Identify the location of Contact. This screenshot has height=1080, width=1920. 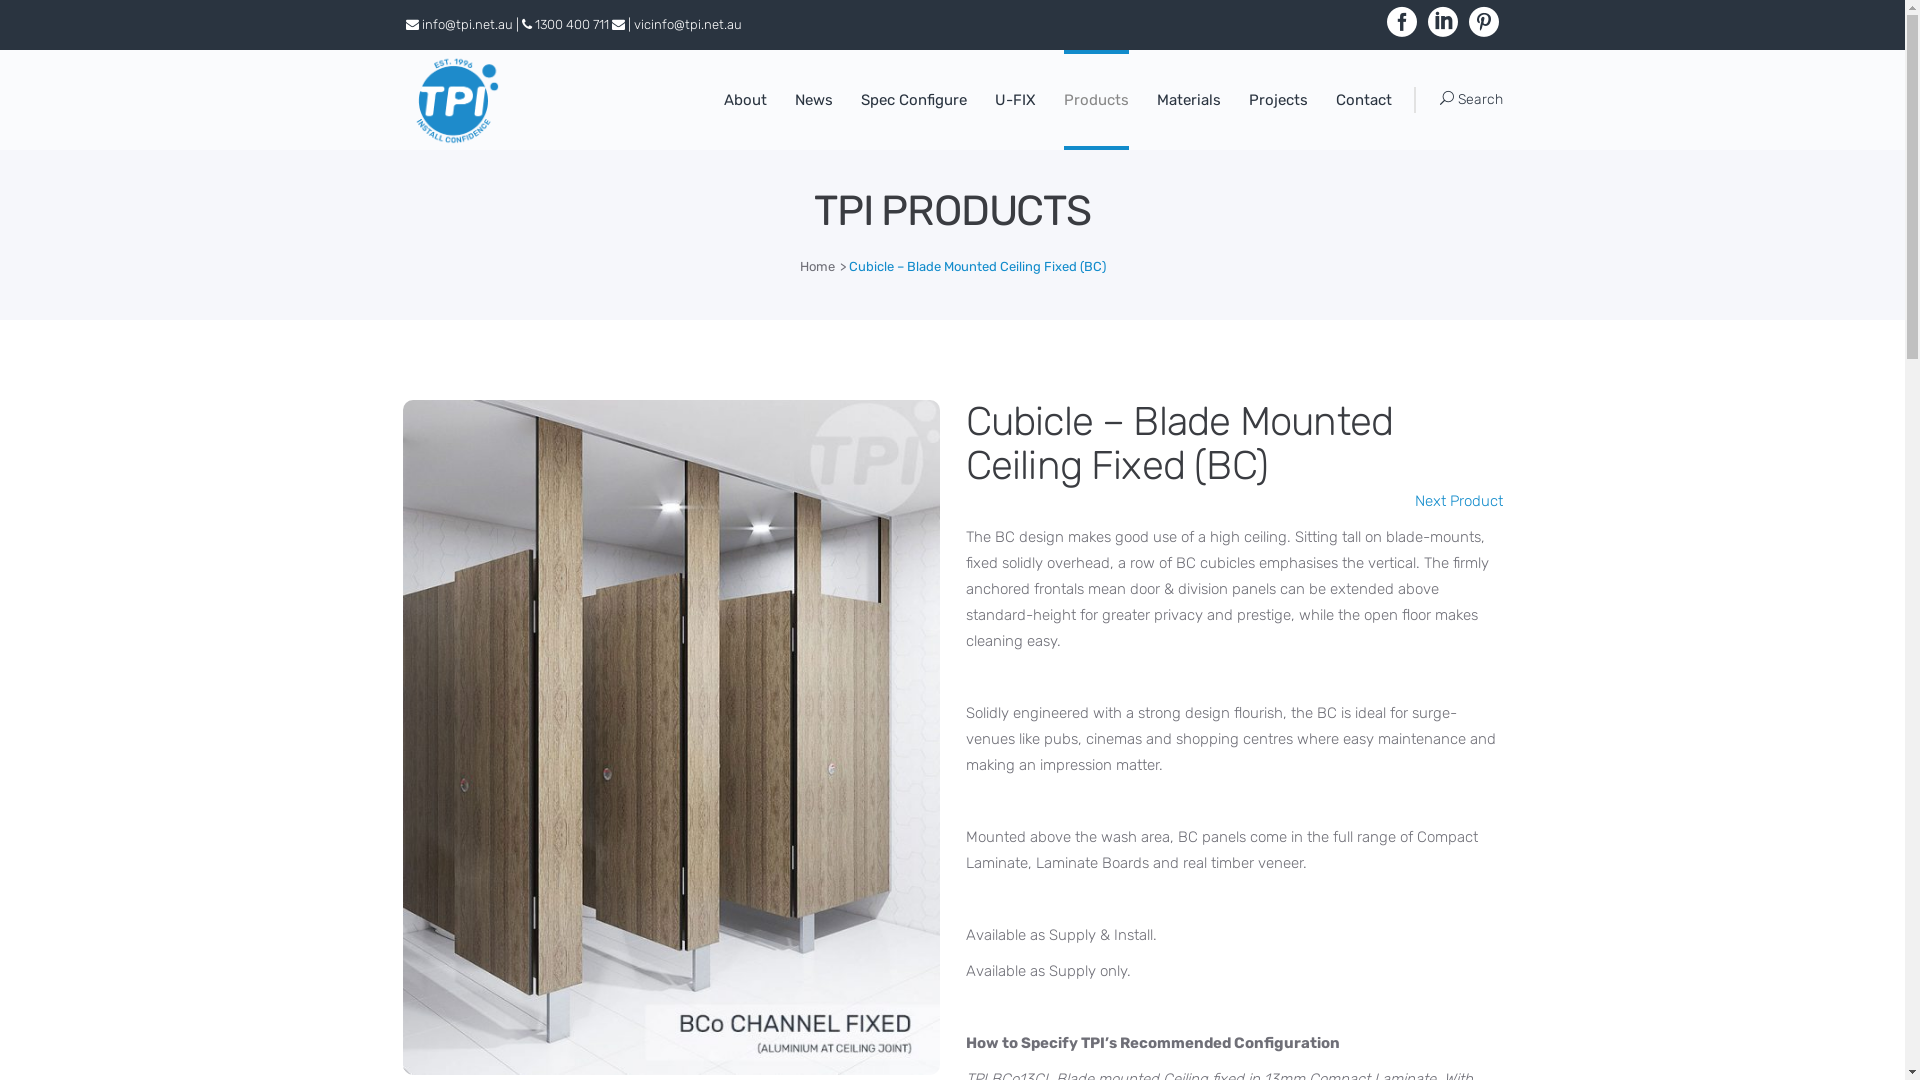
(1364, 100).